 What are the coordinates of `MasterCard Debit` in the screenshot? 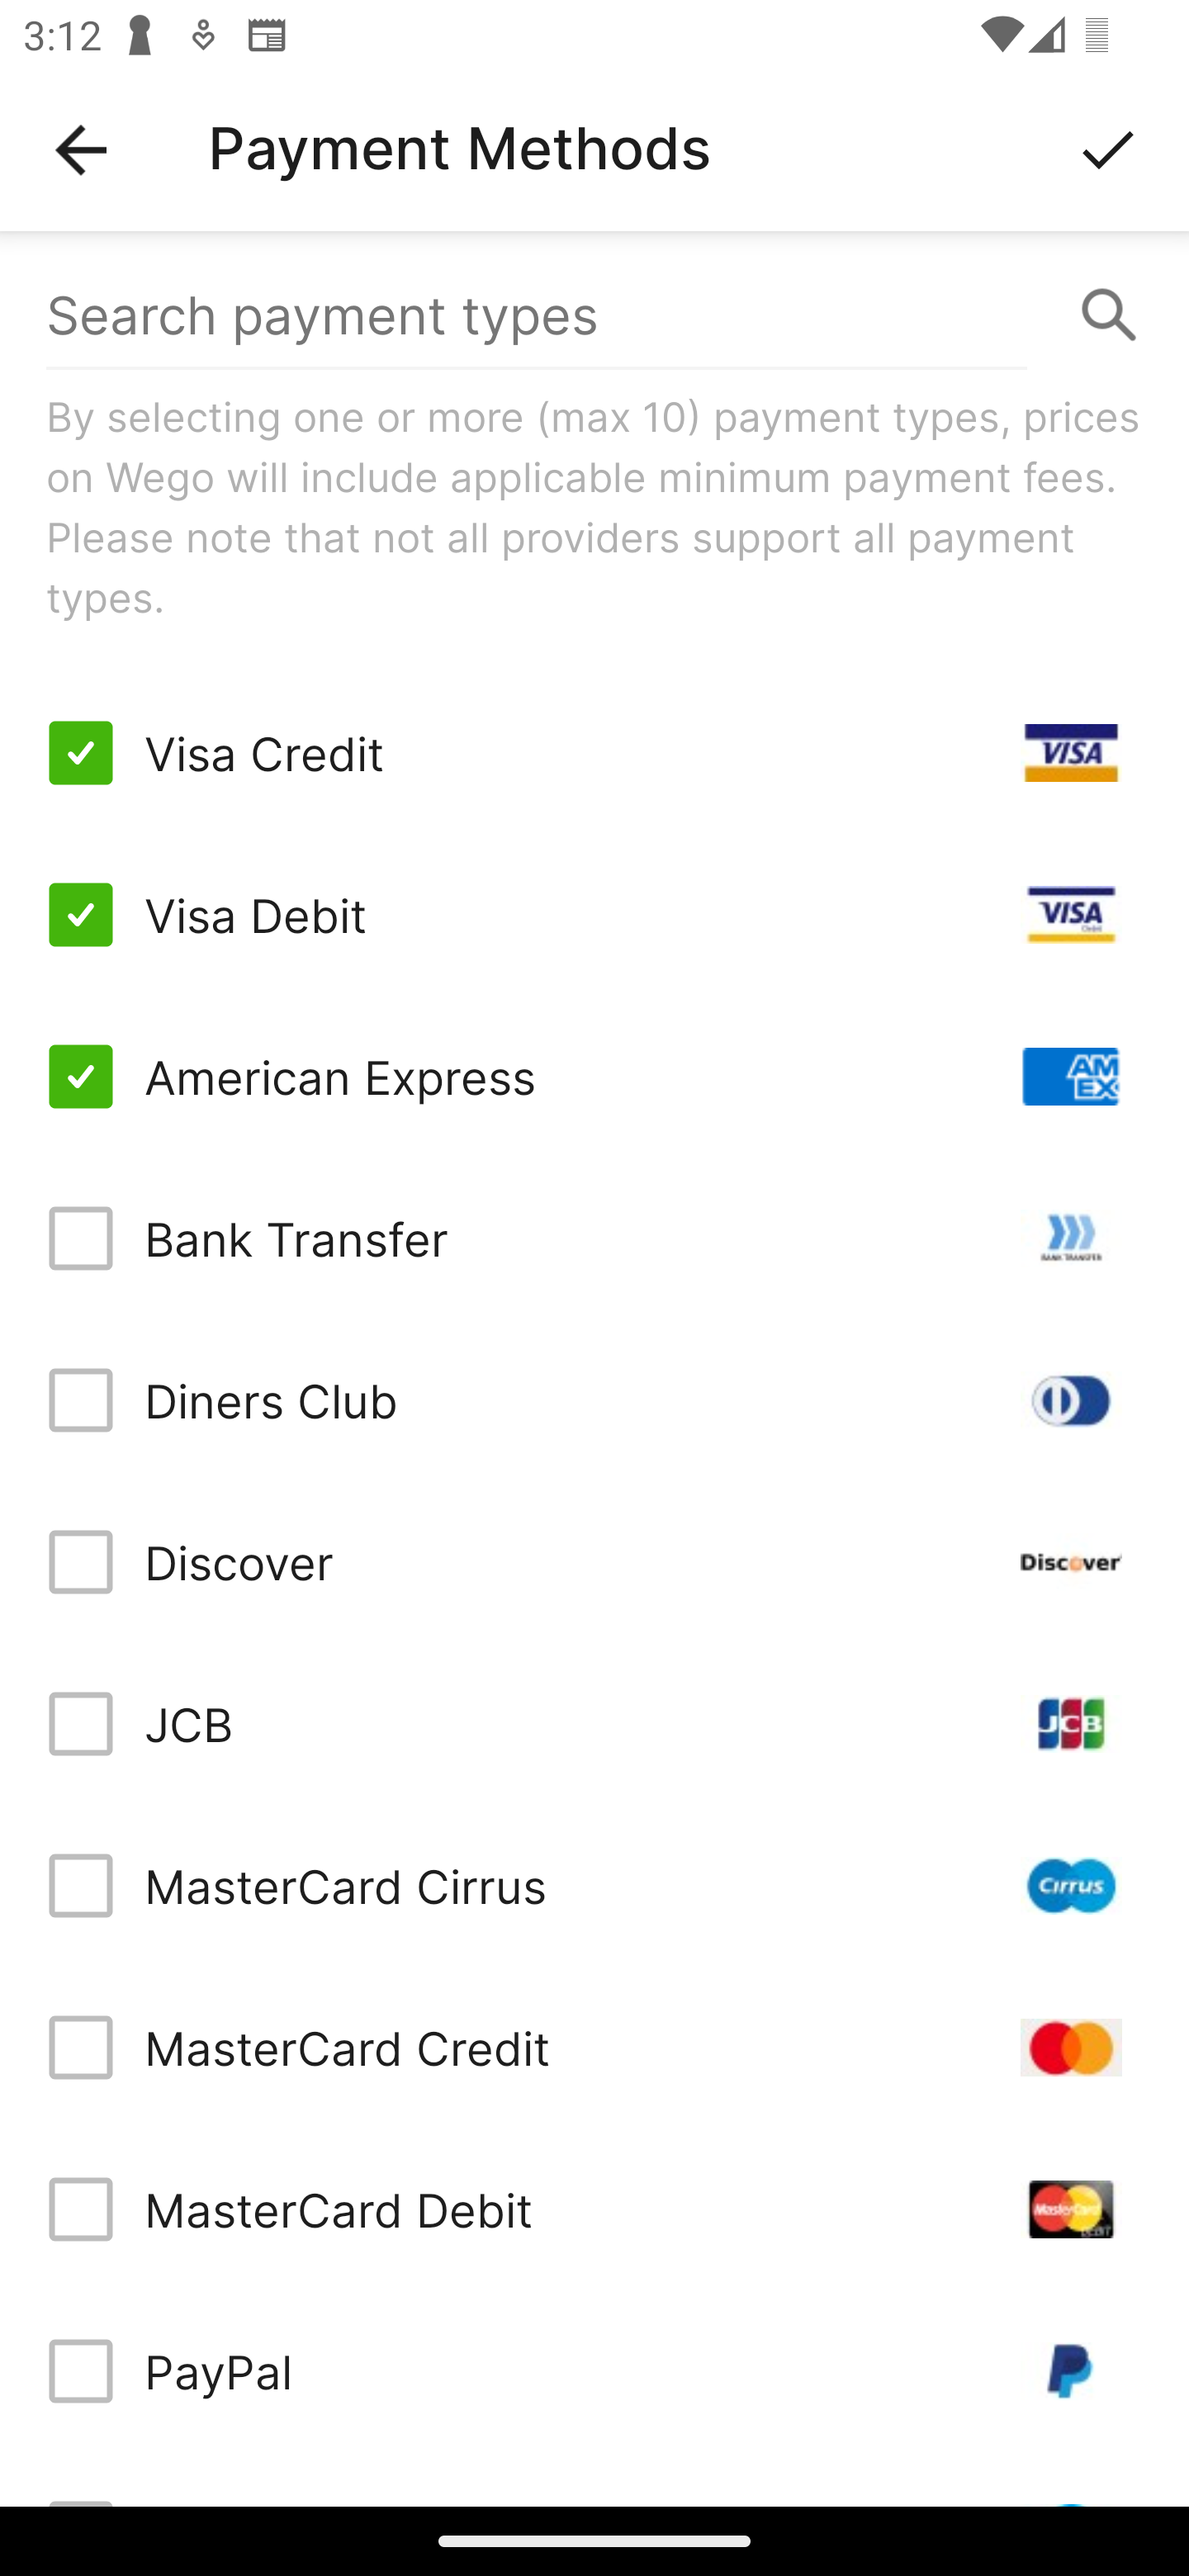 It's located at (594, 2209).